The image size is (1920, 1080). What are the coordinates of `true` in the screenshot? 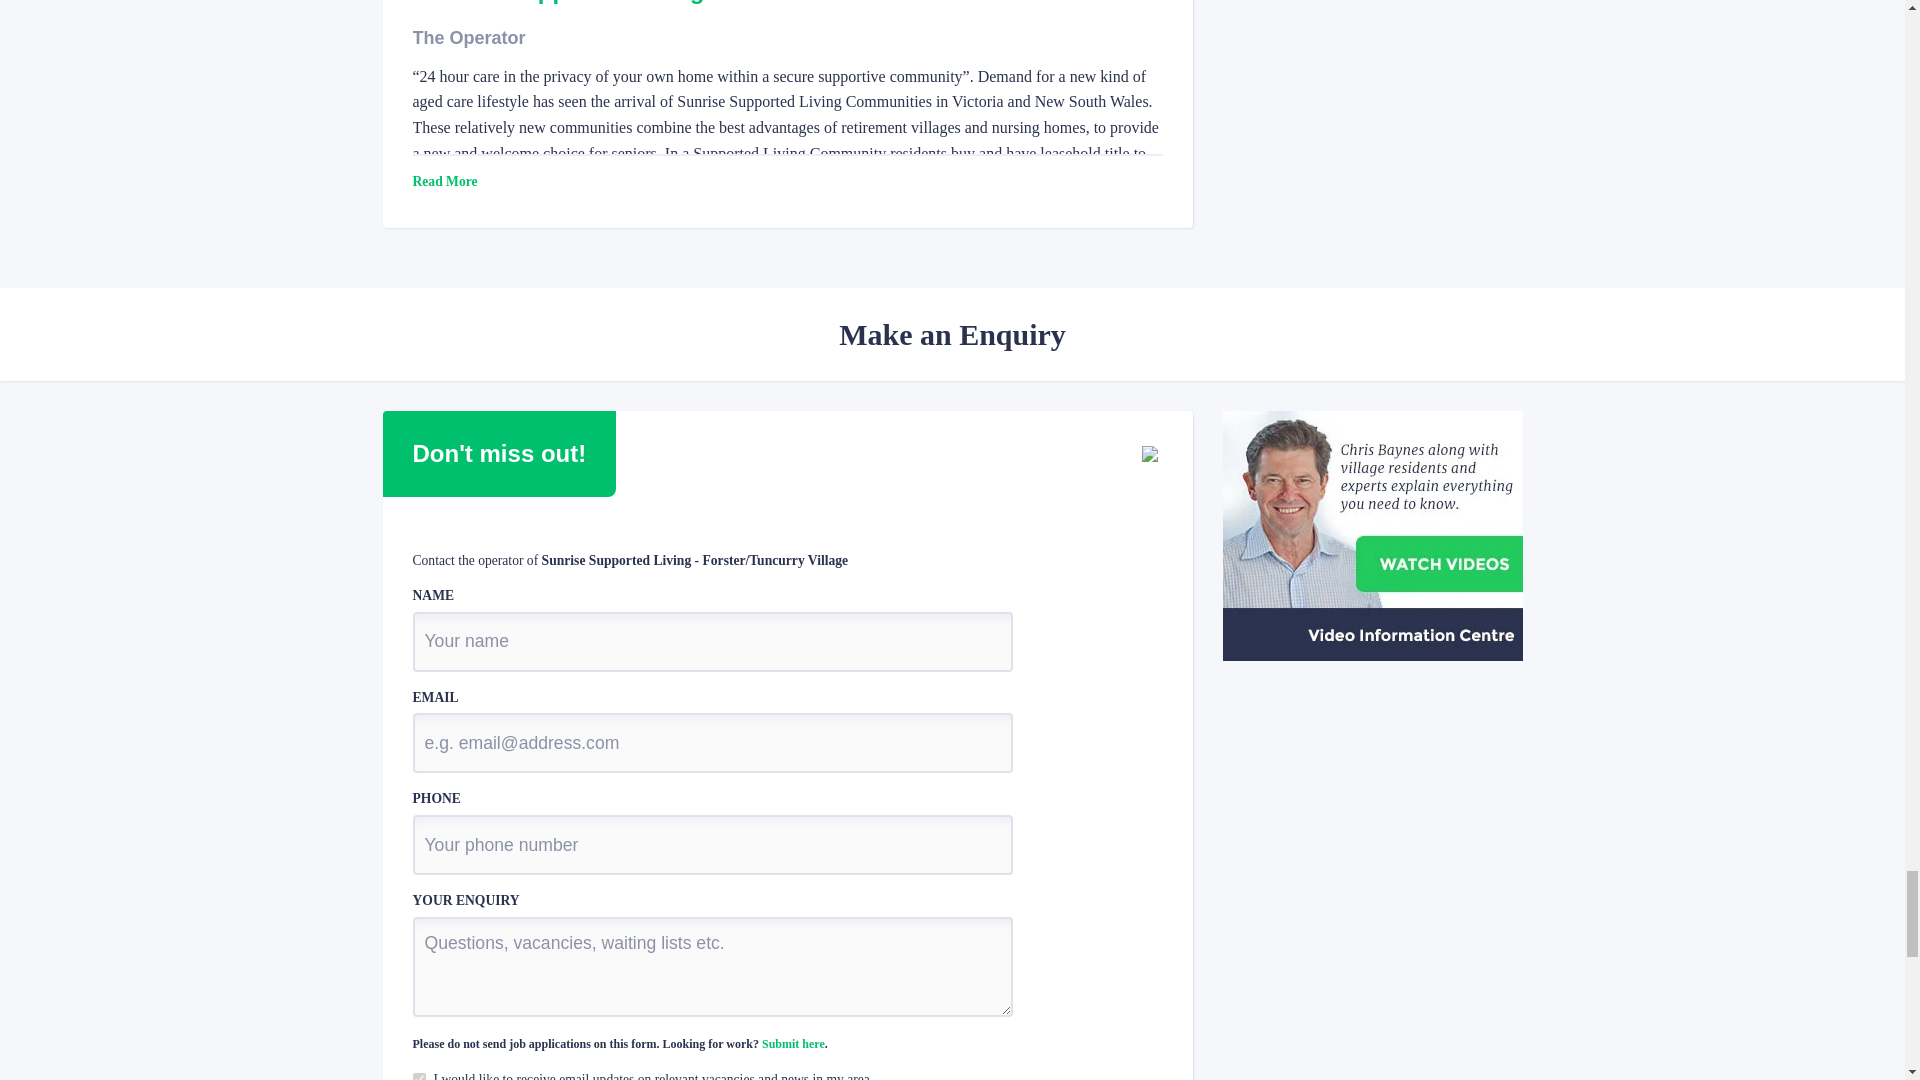 It's located at (418, 1076).